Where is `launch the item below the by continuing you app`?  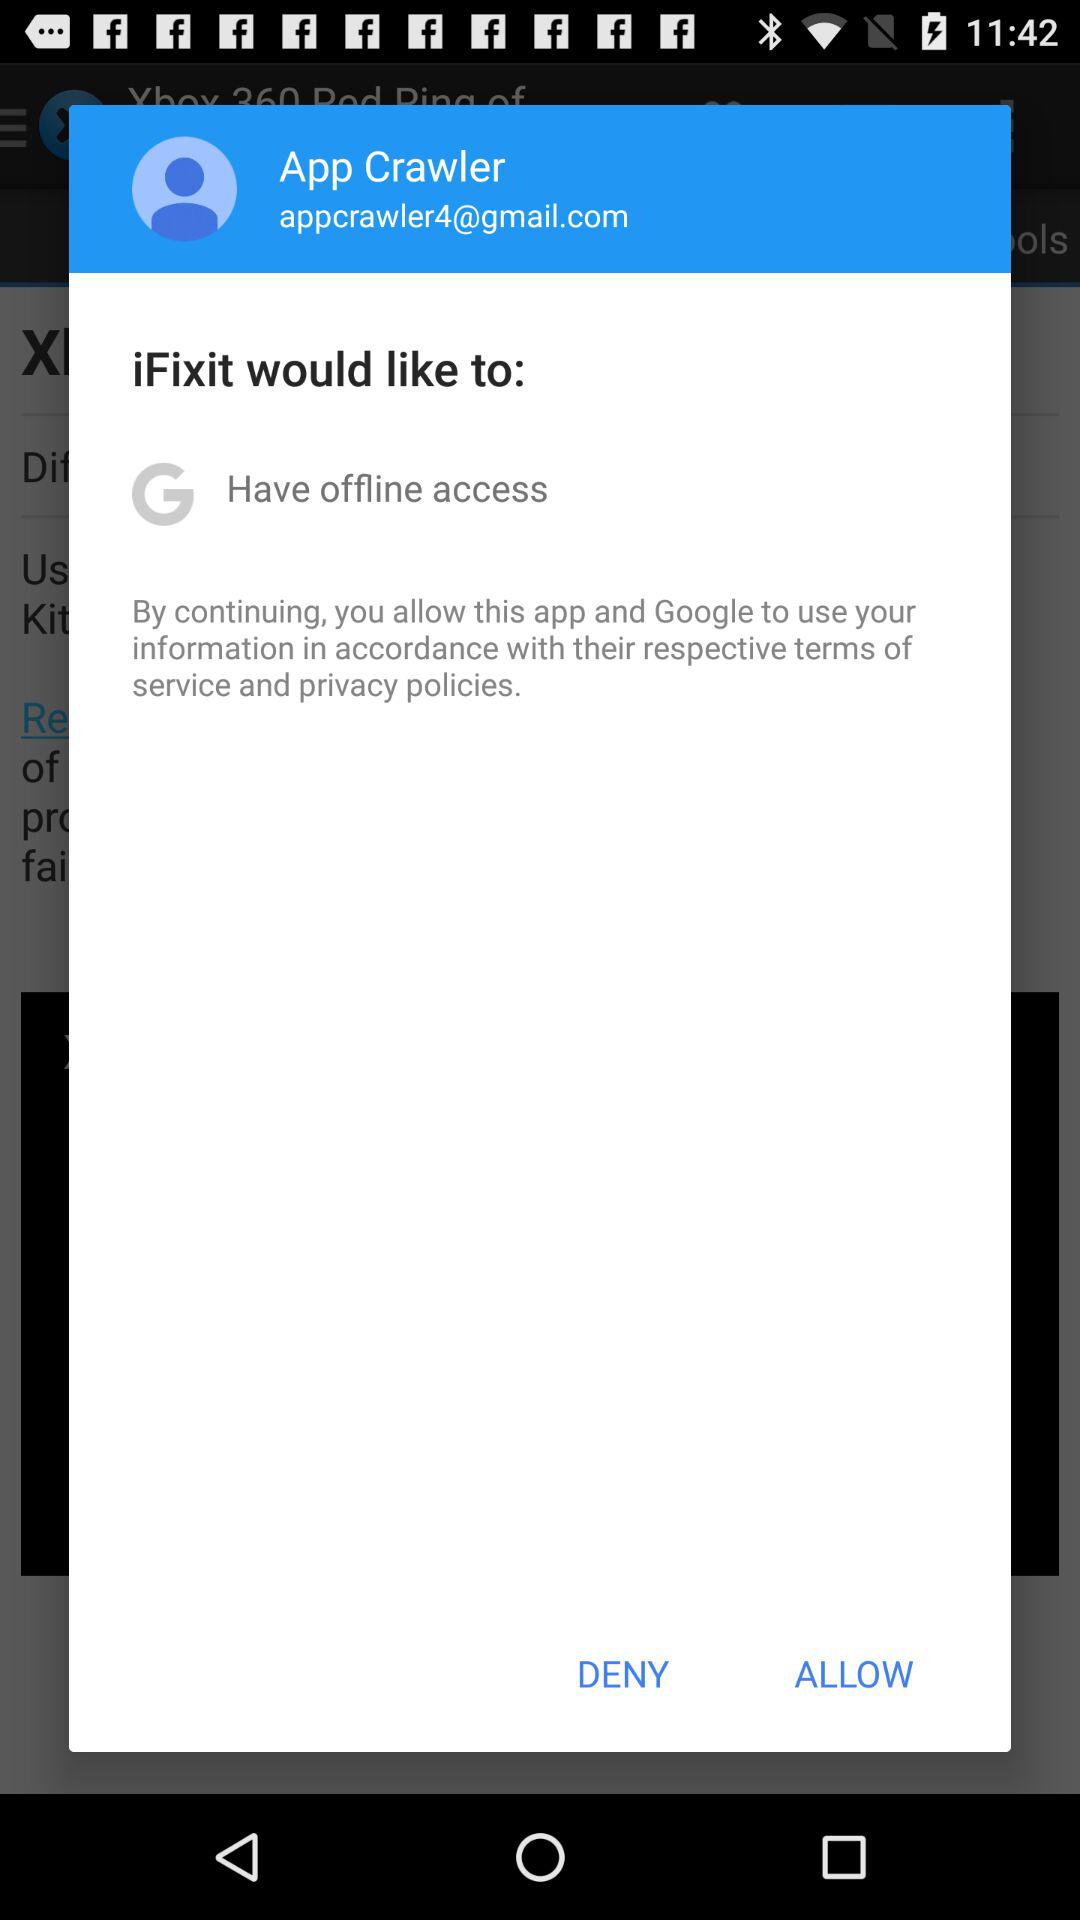 launch the item below the by continuing you app is located at coordinates (622, 1673).